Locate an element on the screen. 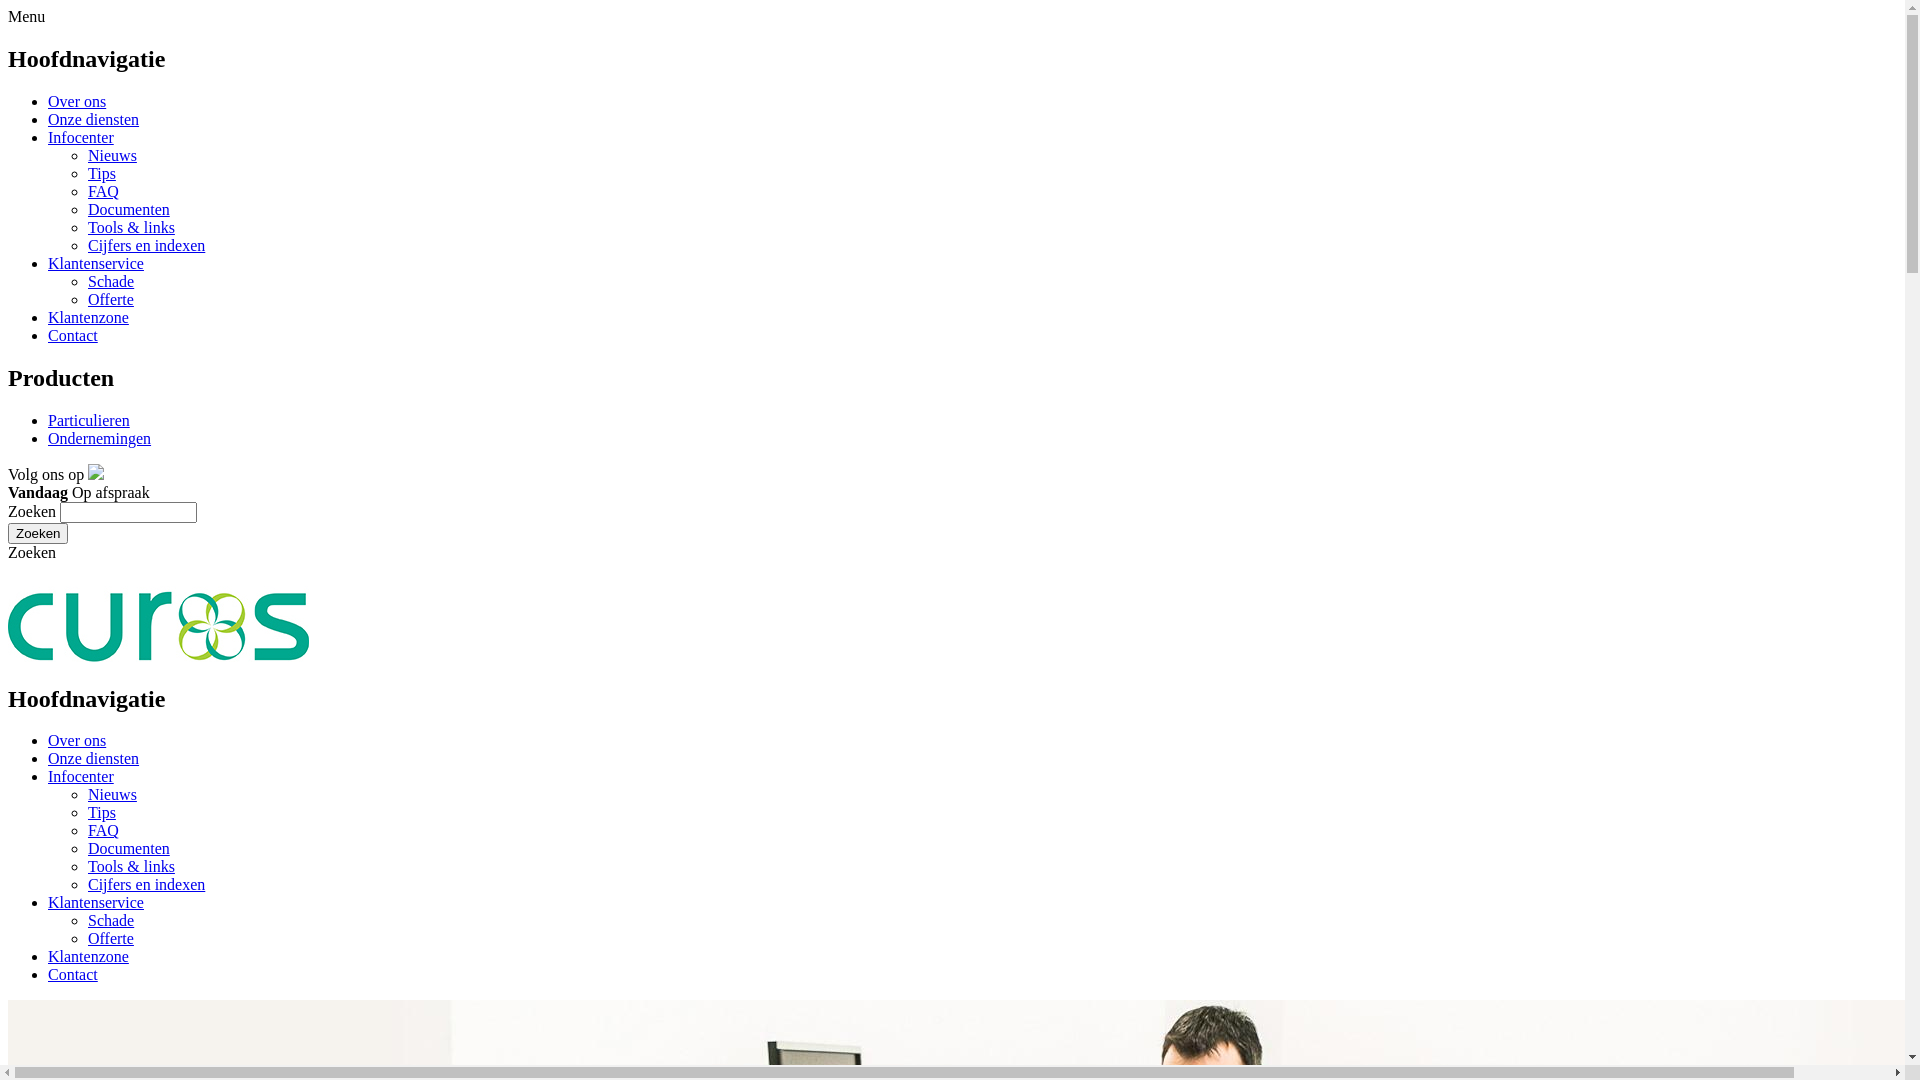  Contact is located at coordinates (73, 974).